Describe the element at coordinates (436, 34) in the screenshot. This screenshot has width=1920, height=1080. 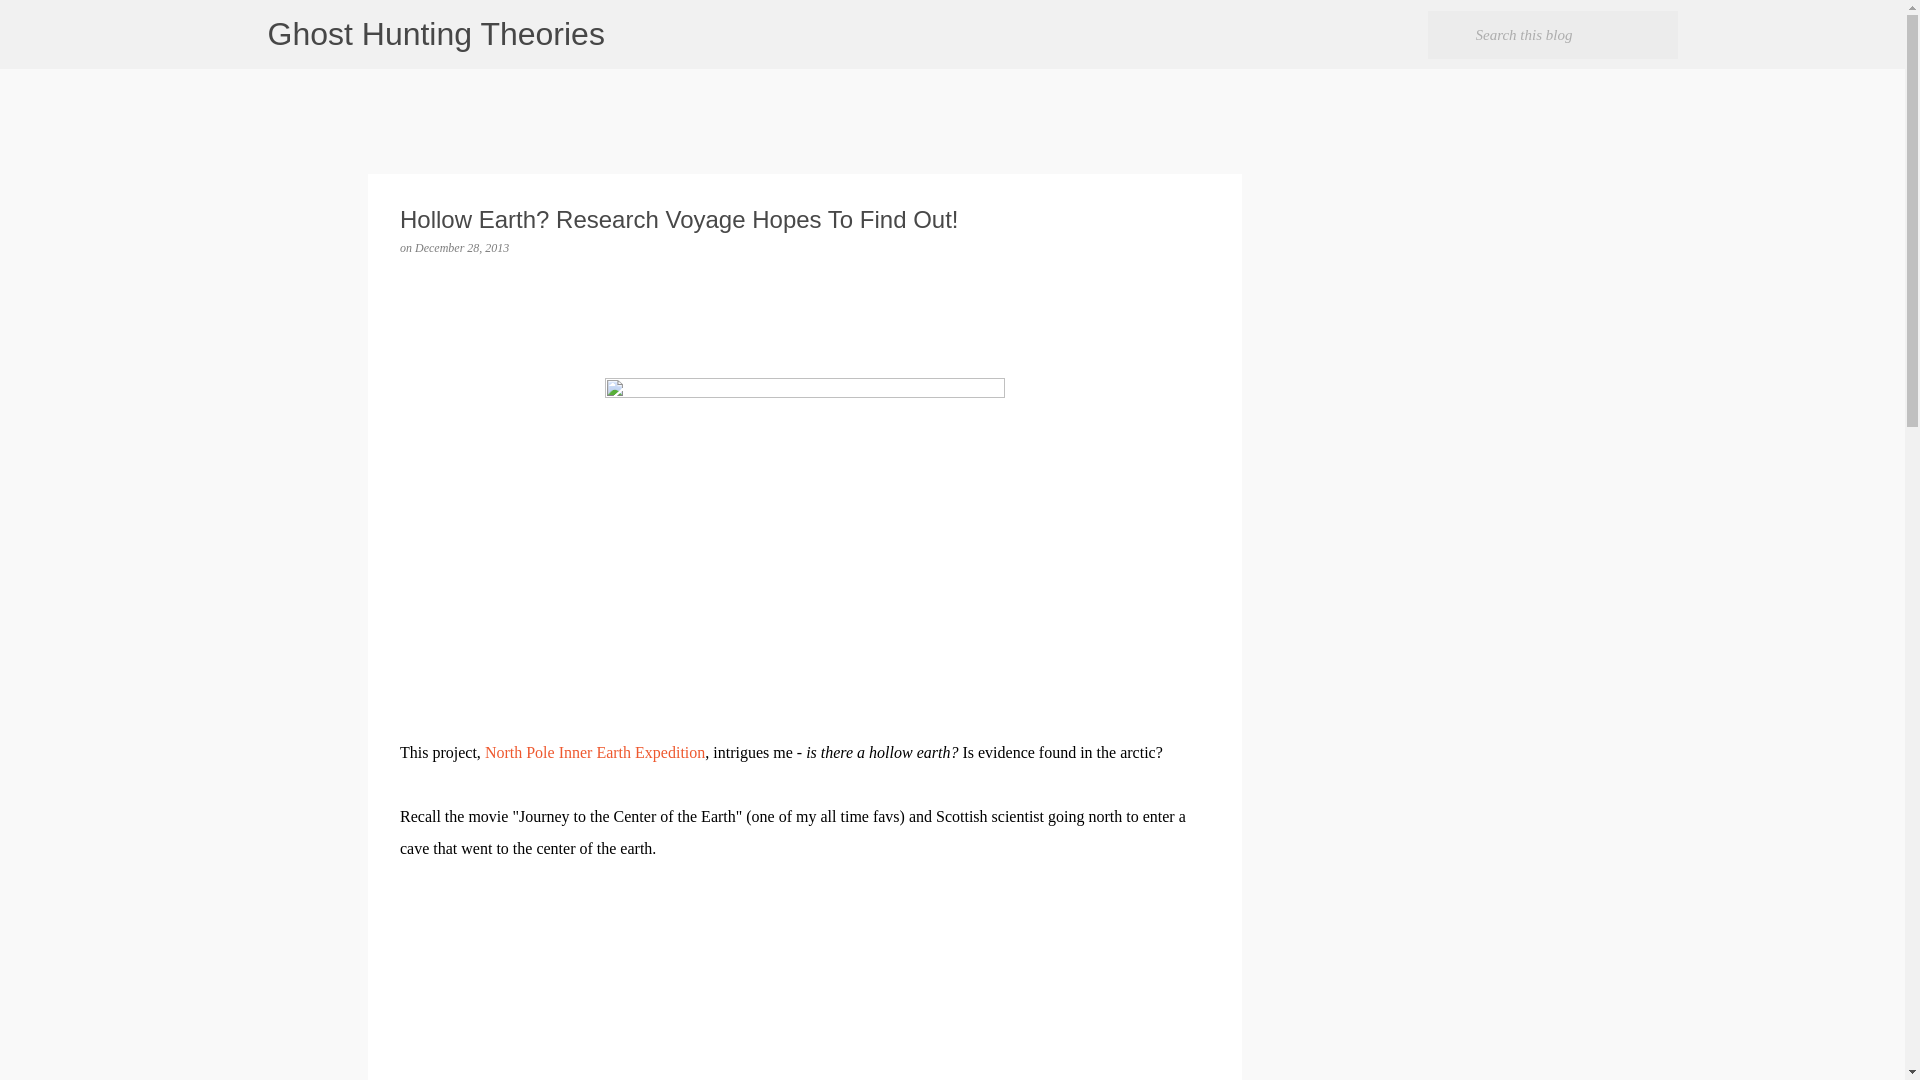
I see `Ghost Hunting Theories` at that location.